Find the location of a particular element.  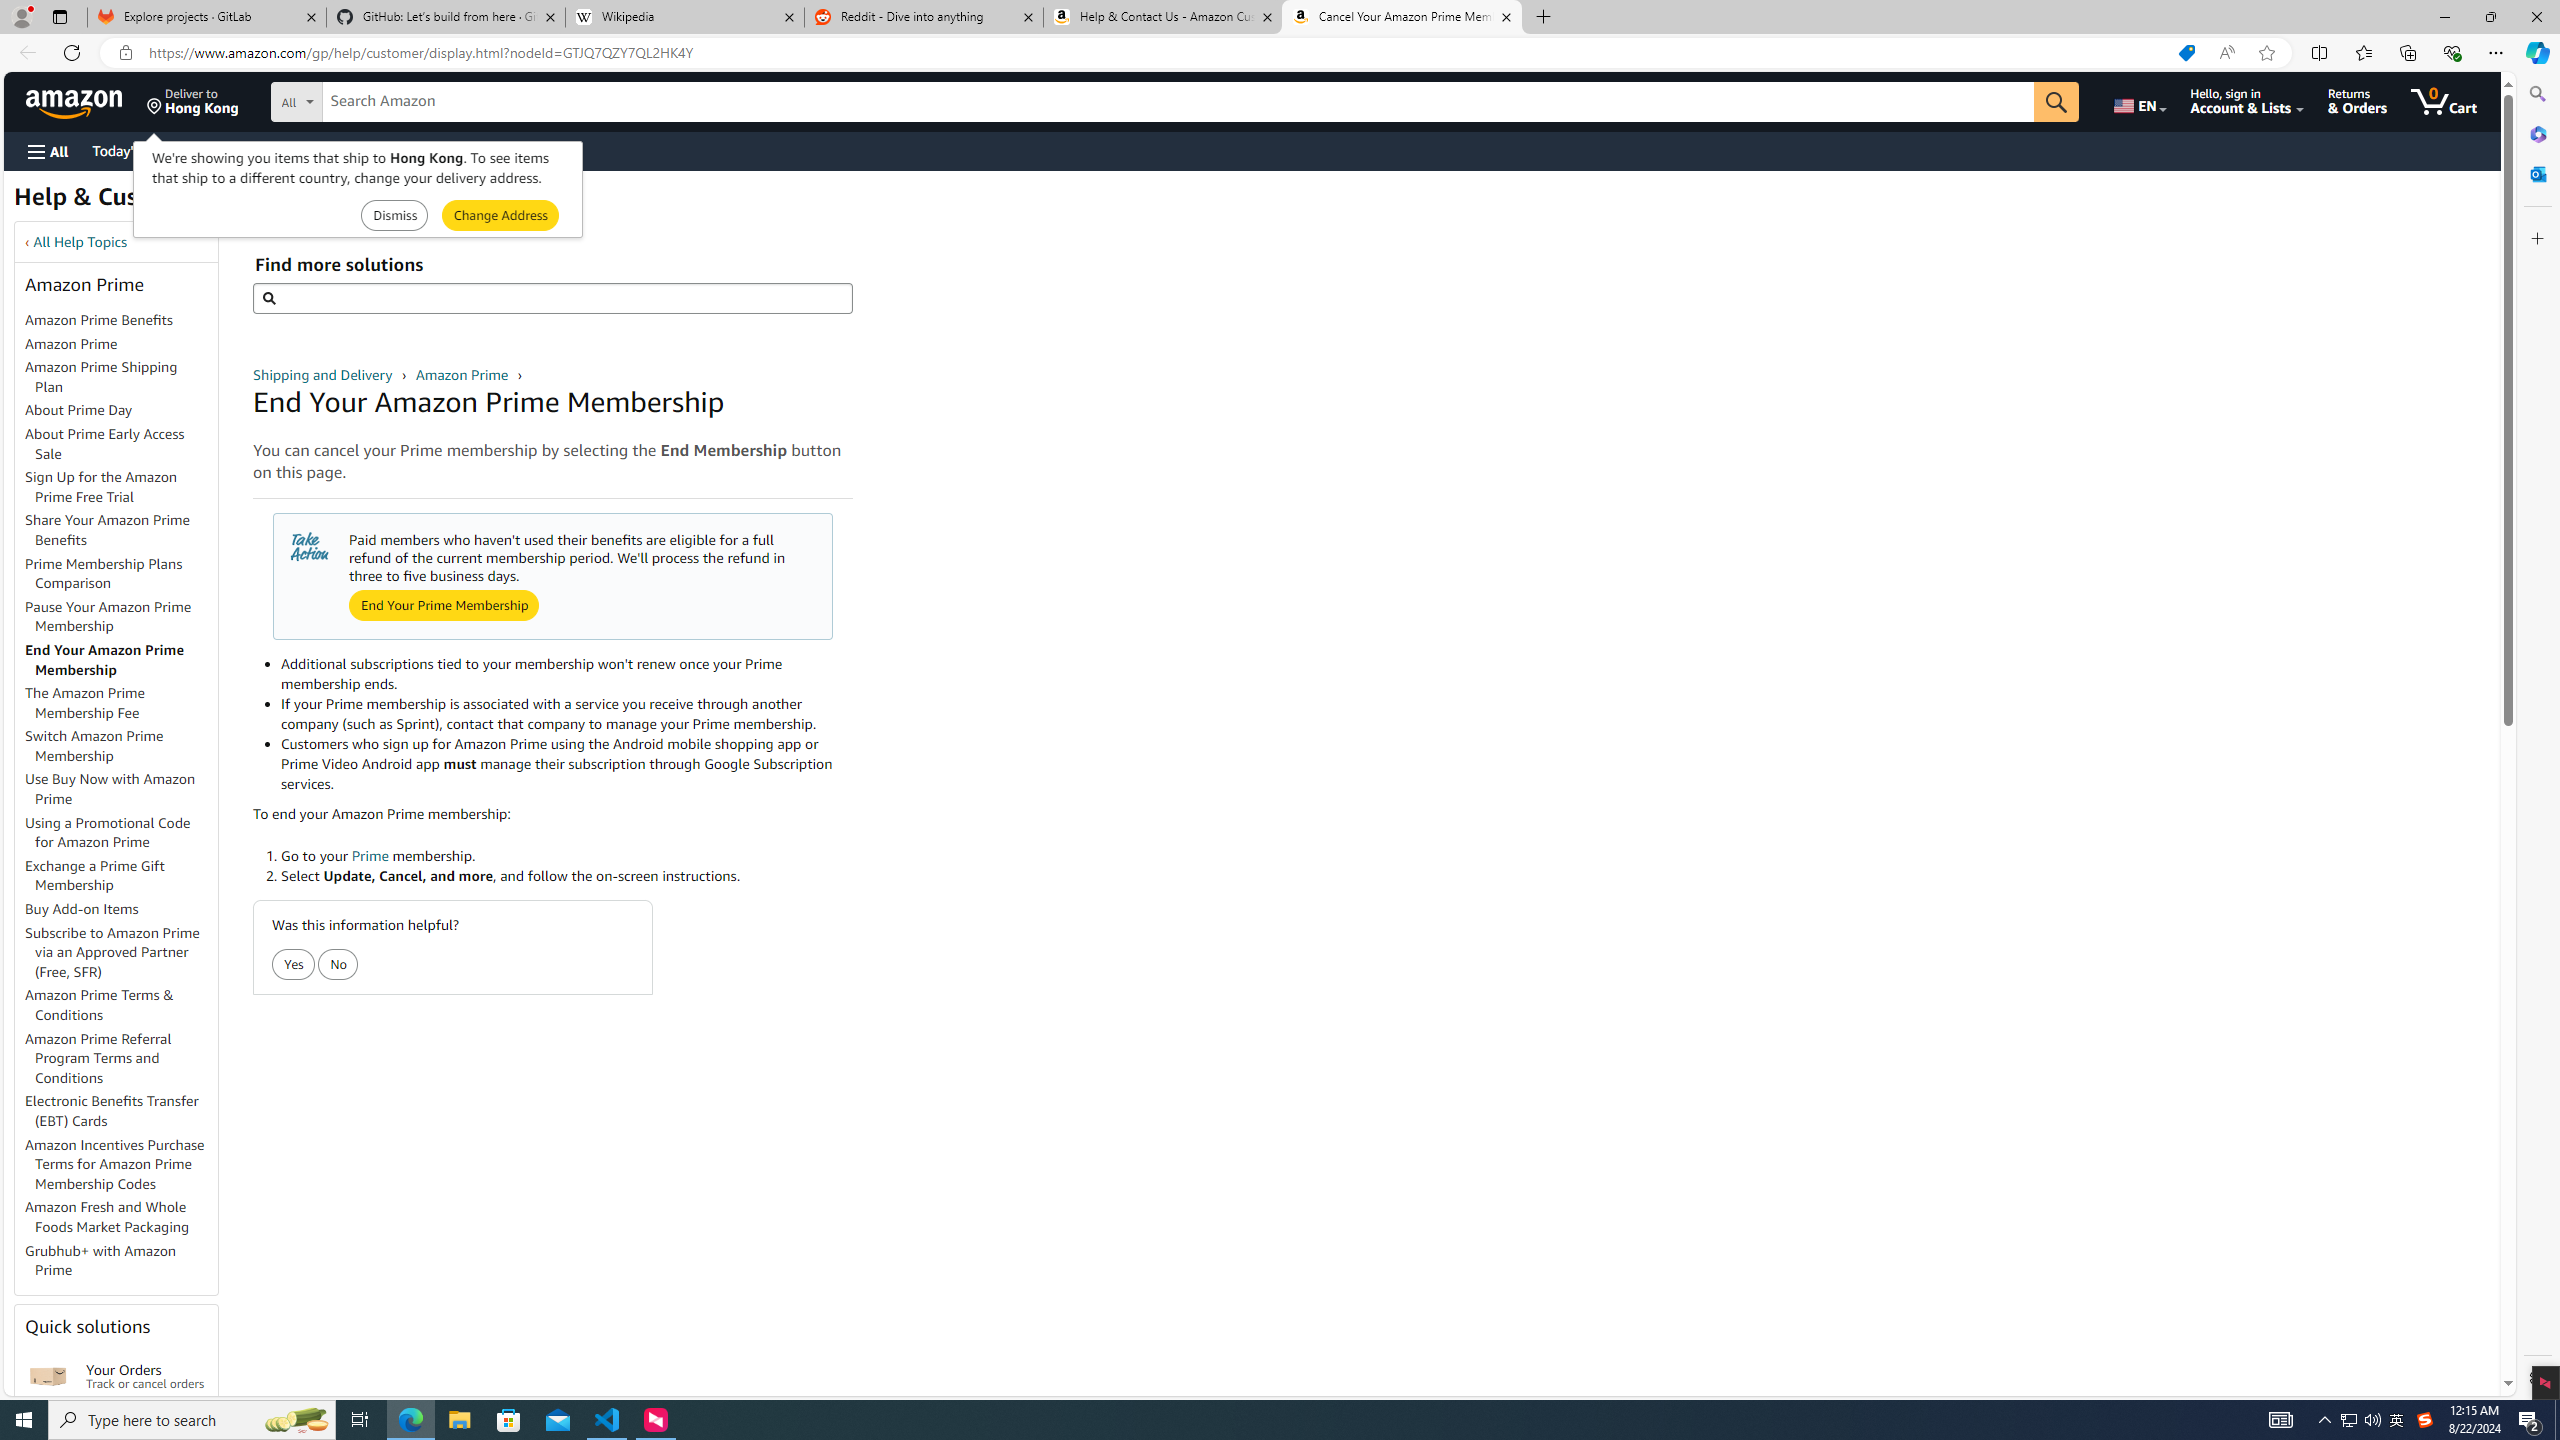

Use Buy Now with Amazon Prime is located at coordinates (121, 790).